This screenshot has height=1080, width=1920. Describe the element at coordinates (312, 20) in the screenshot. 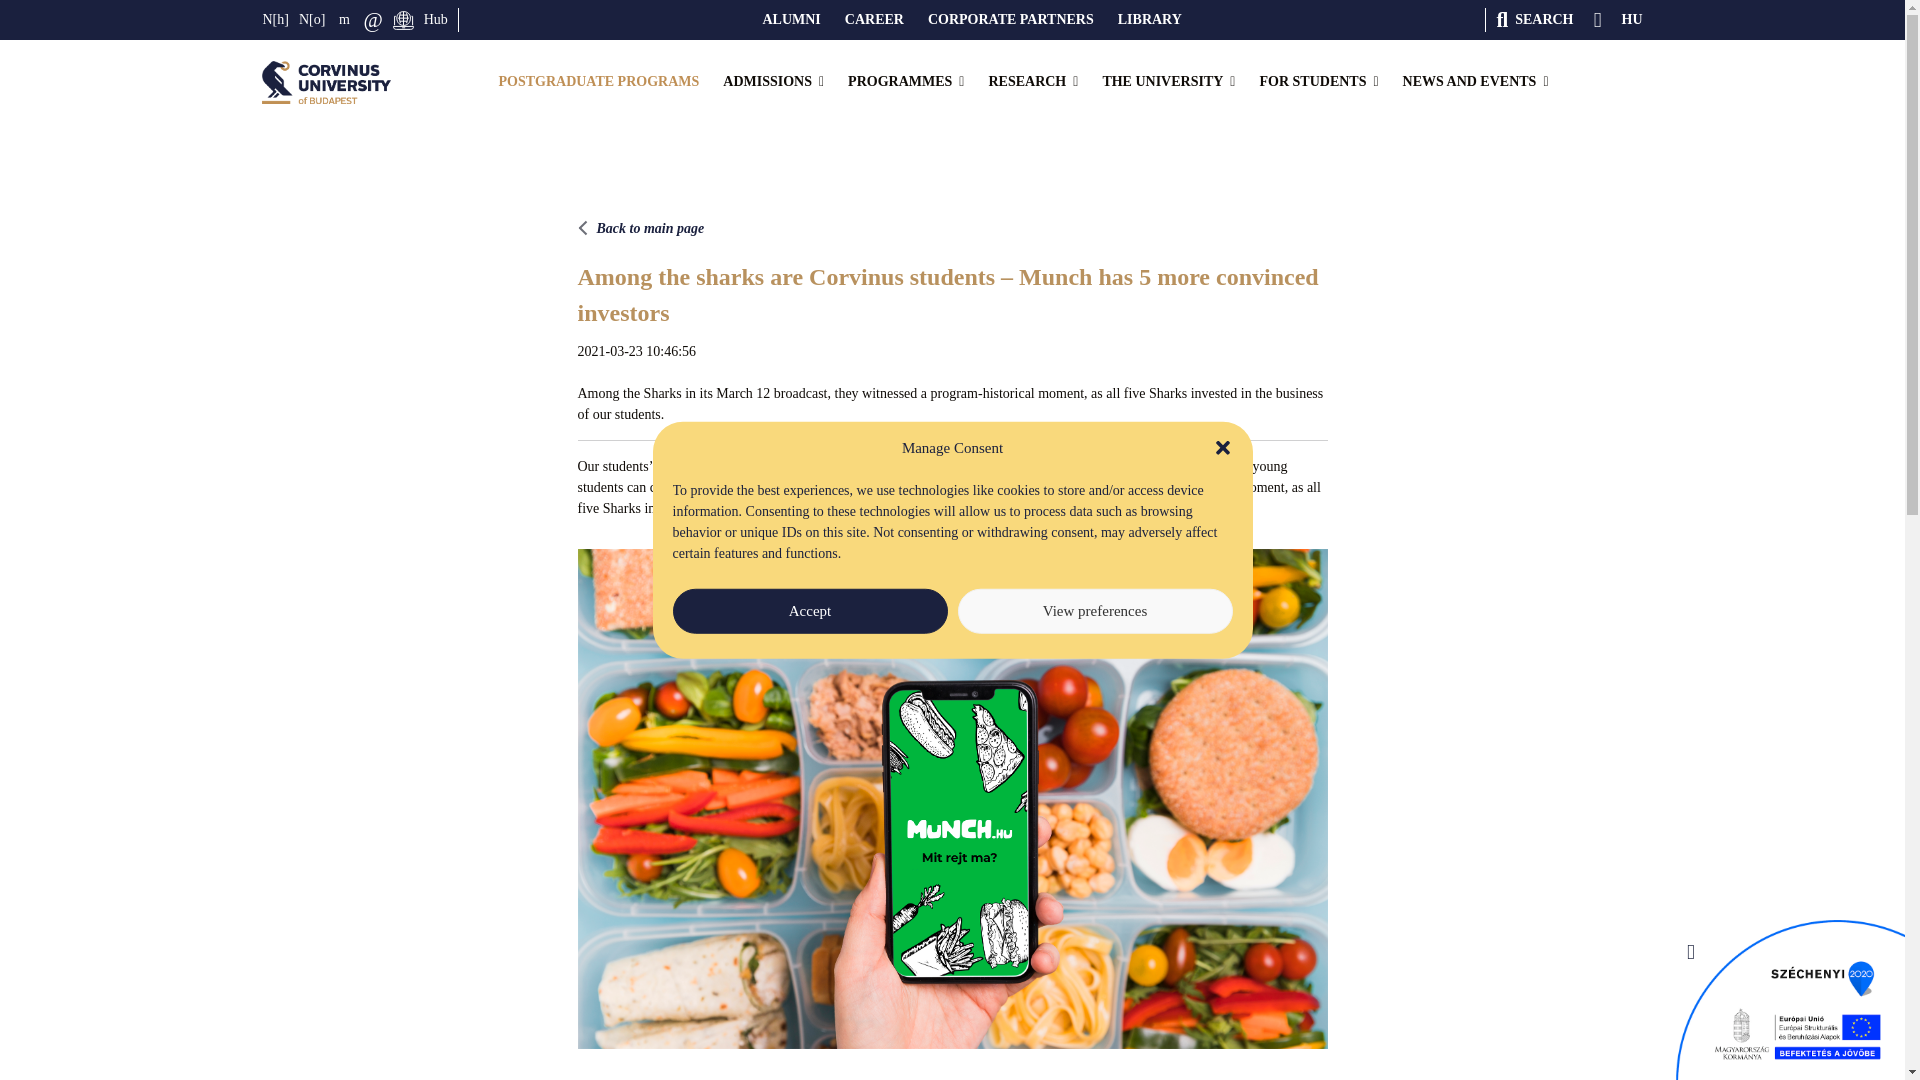

I see `Teacher NEPTUN` at that location.